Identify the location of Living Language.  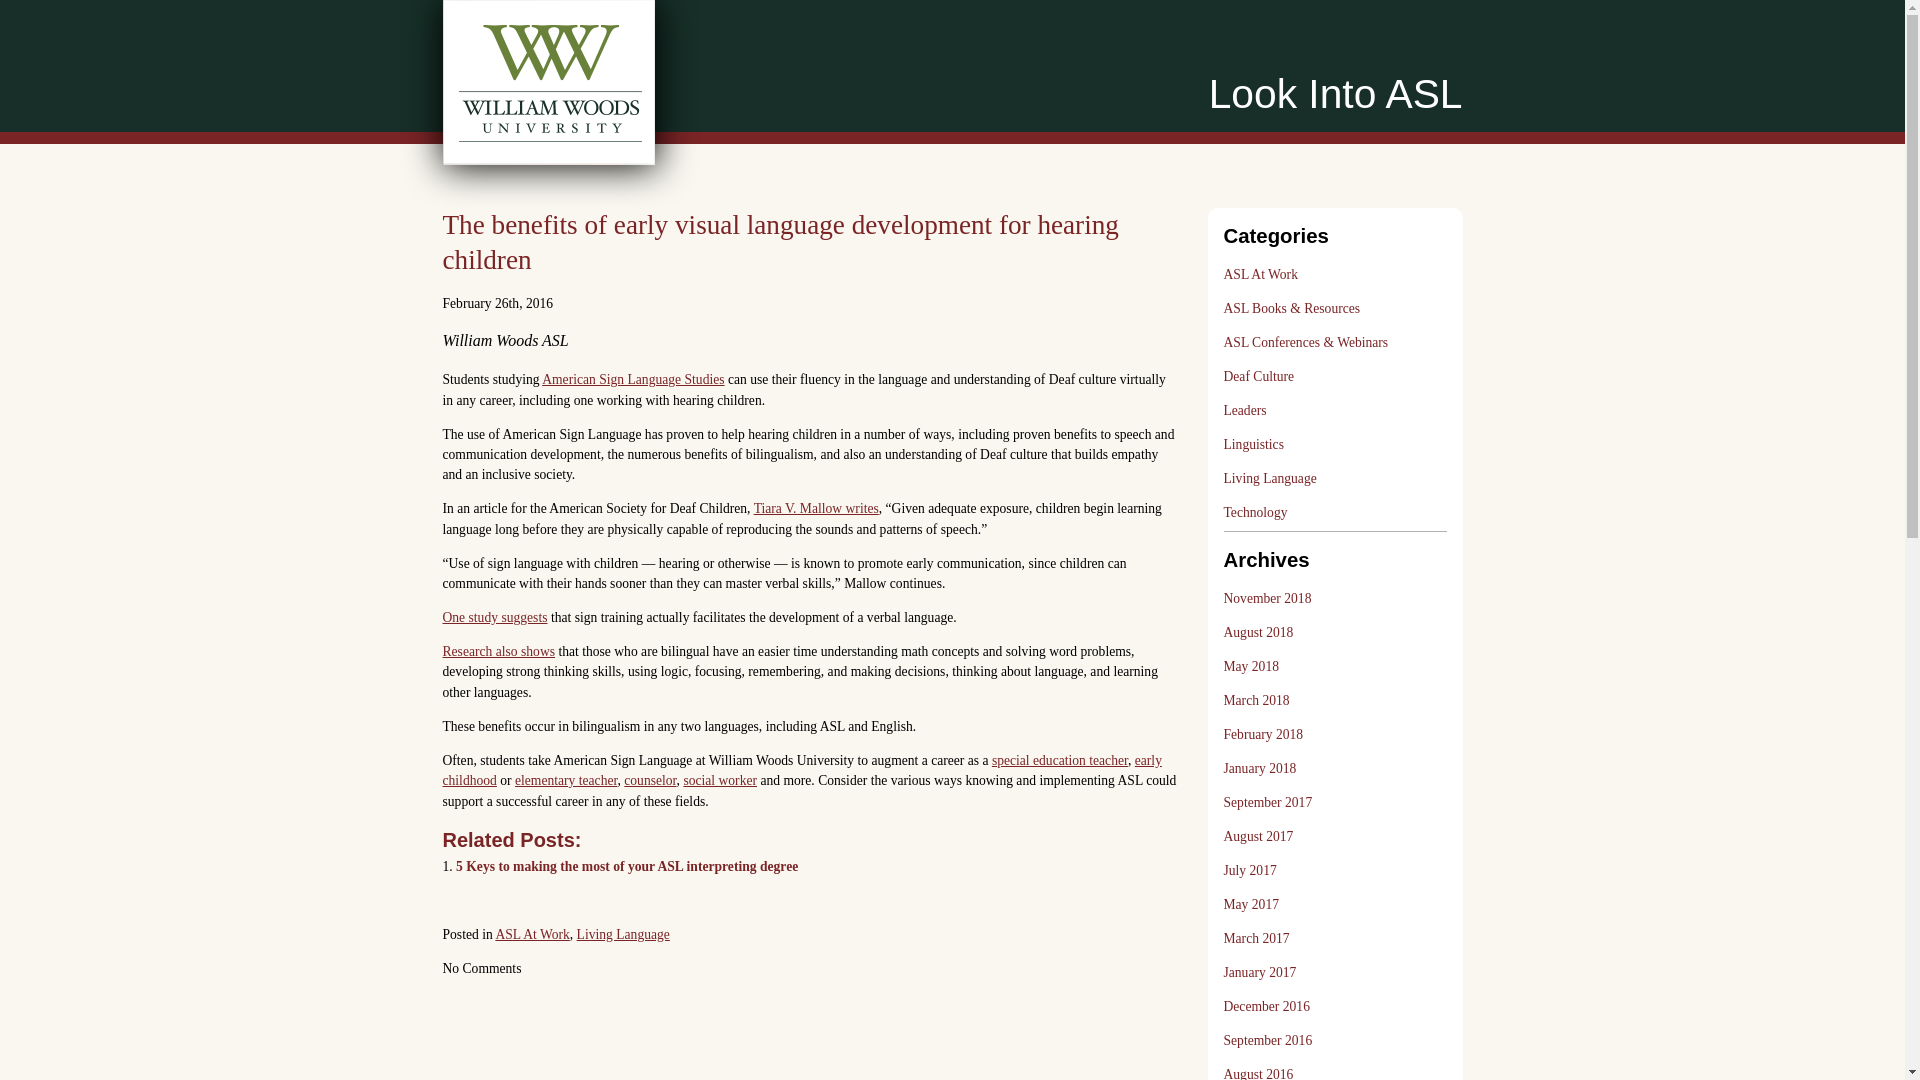
(624, 934).